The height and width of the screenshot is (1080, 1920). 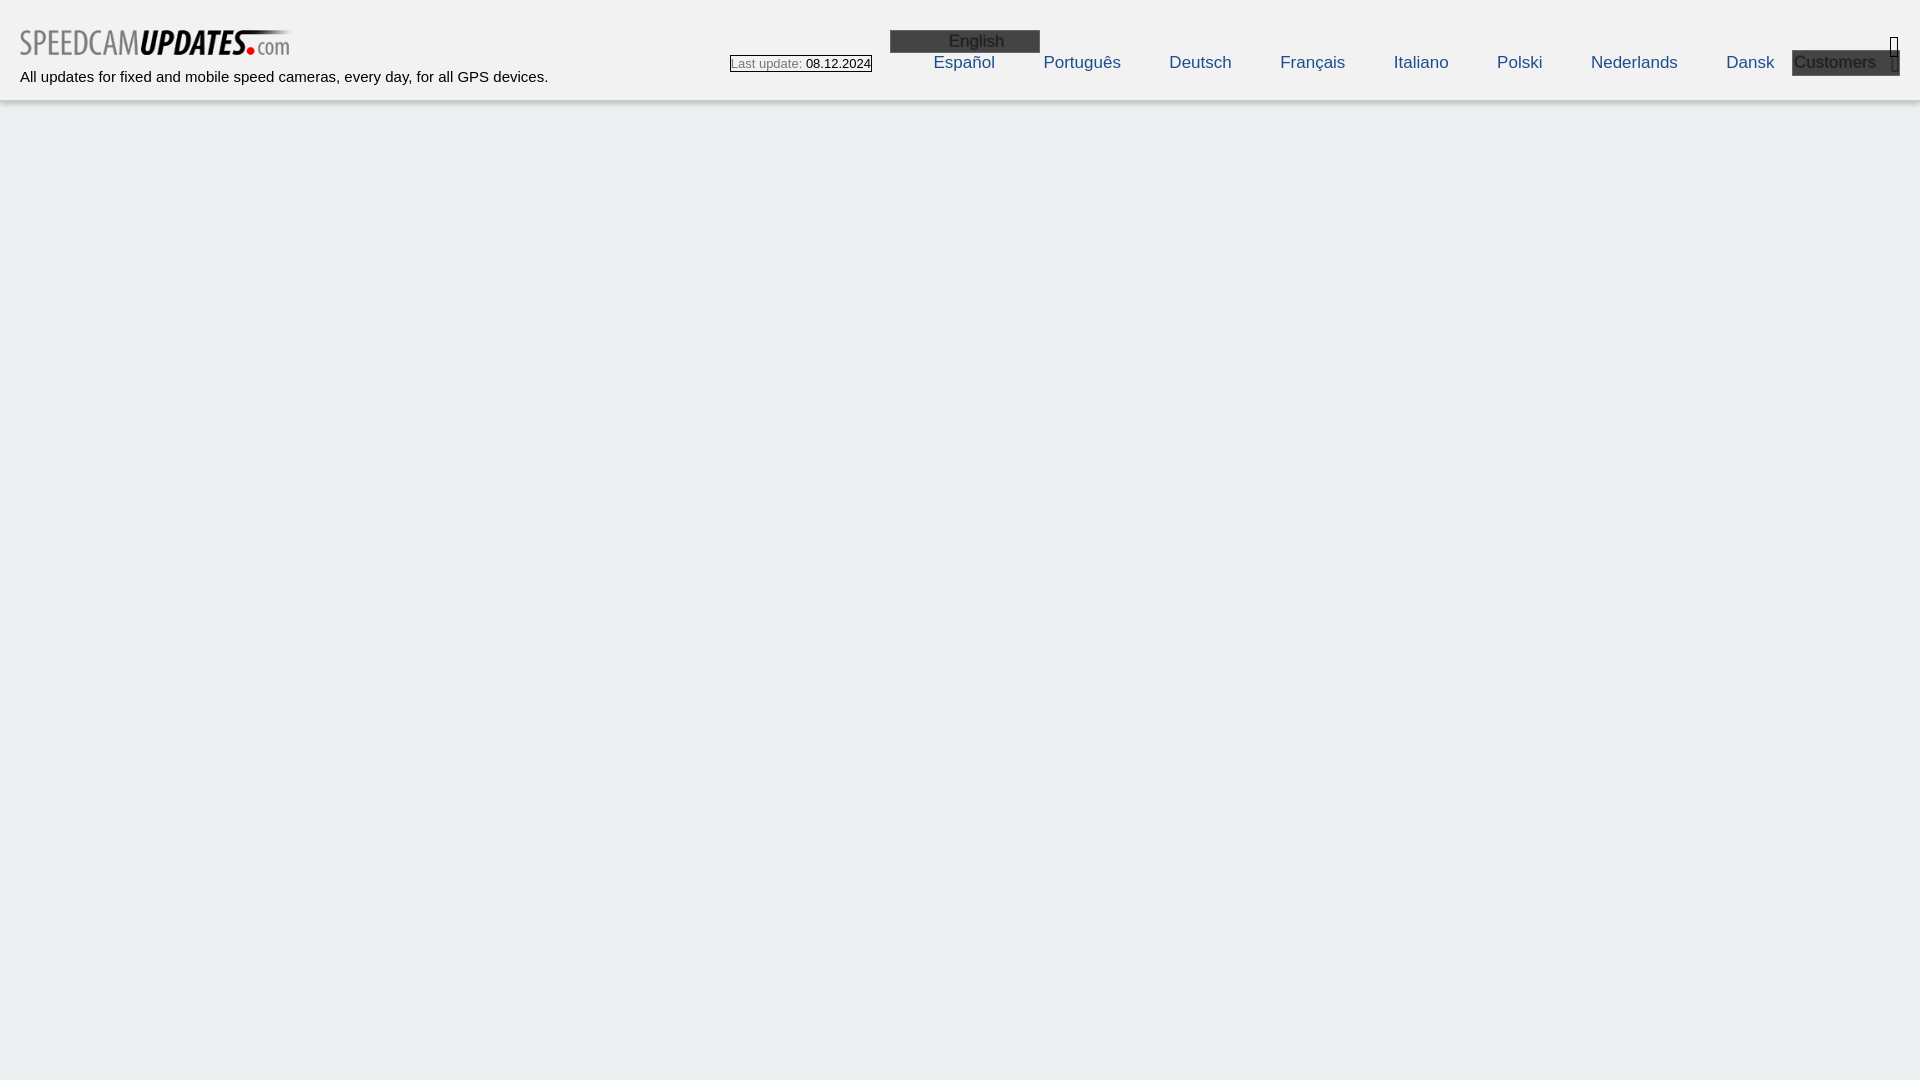 I want to click on Dansk, so click(x=1728, y=62).